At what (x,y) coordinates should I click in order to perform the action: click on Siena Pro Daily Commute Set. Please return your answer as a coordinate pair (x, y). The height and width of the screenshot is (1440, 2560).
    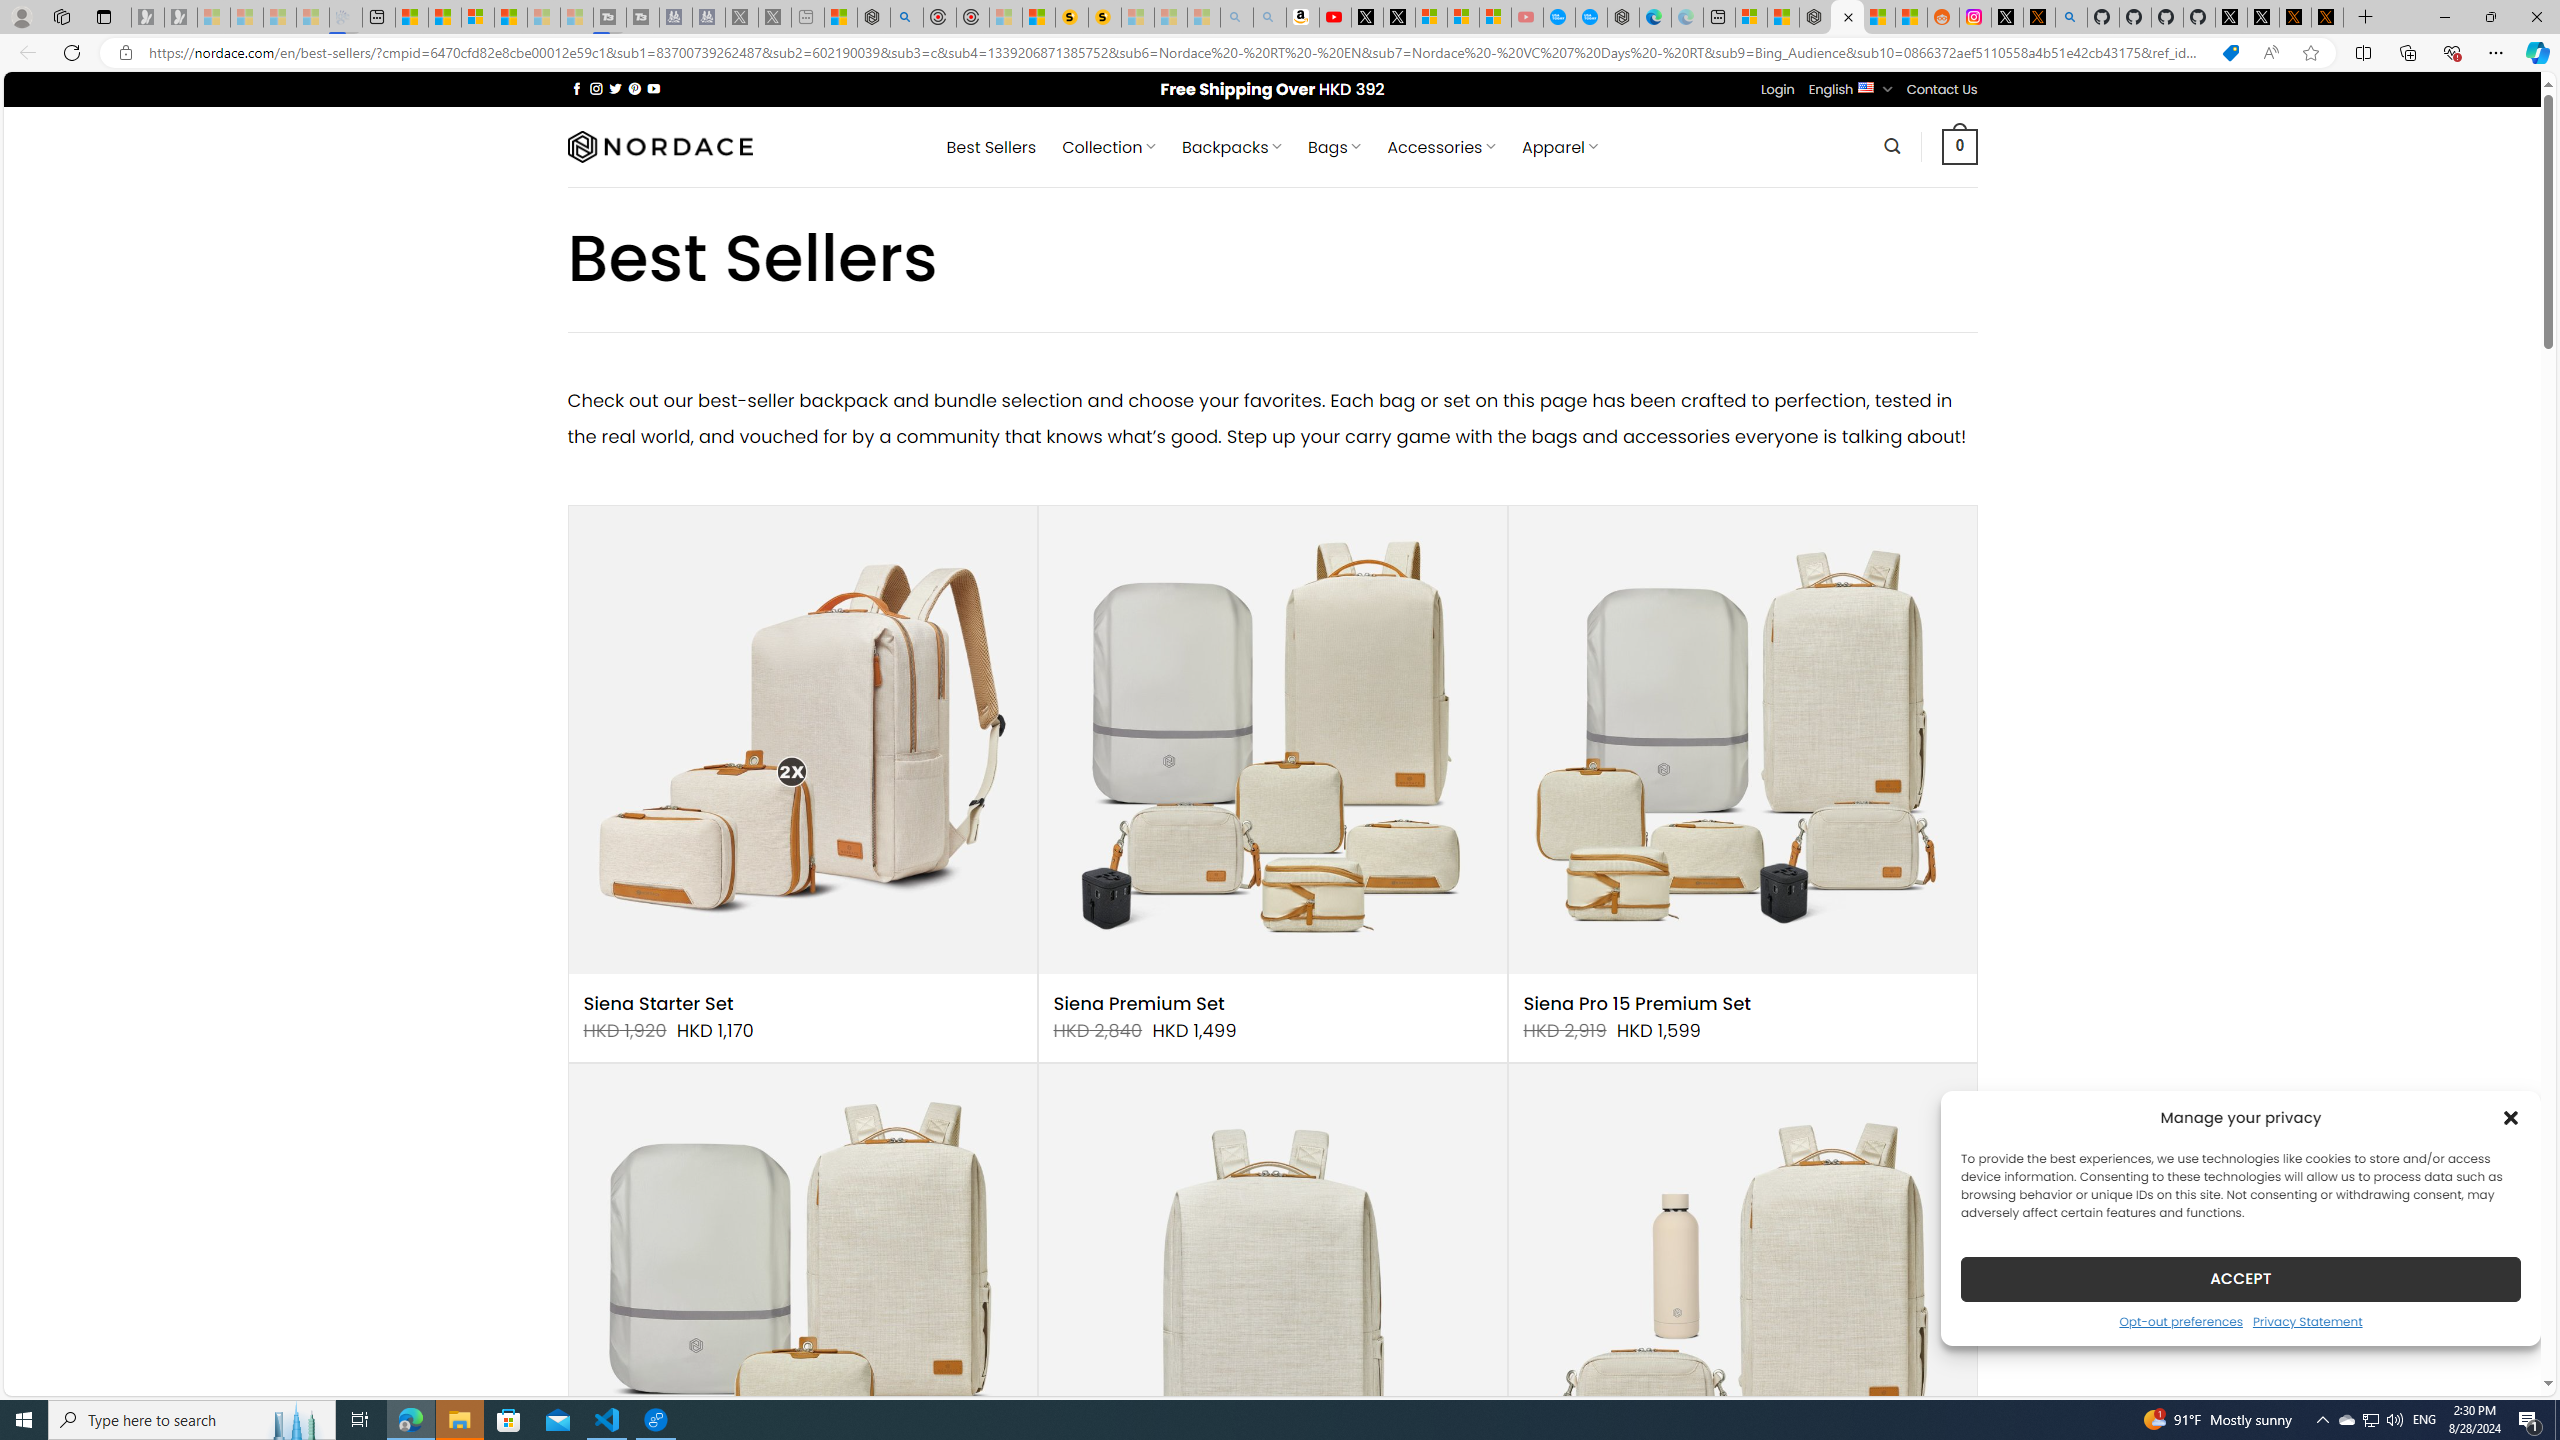
    Looking at the image, I should click on (1742, 1298).